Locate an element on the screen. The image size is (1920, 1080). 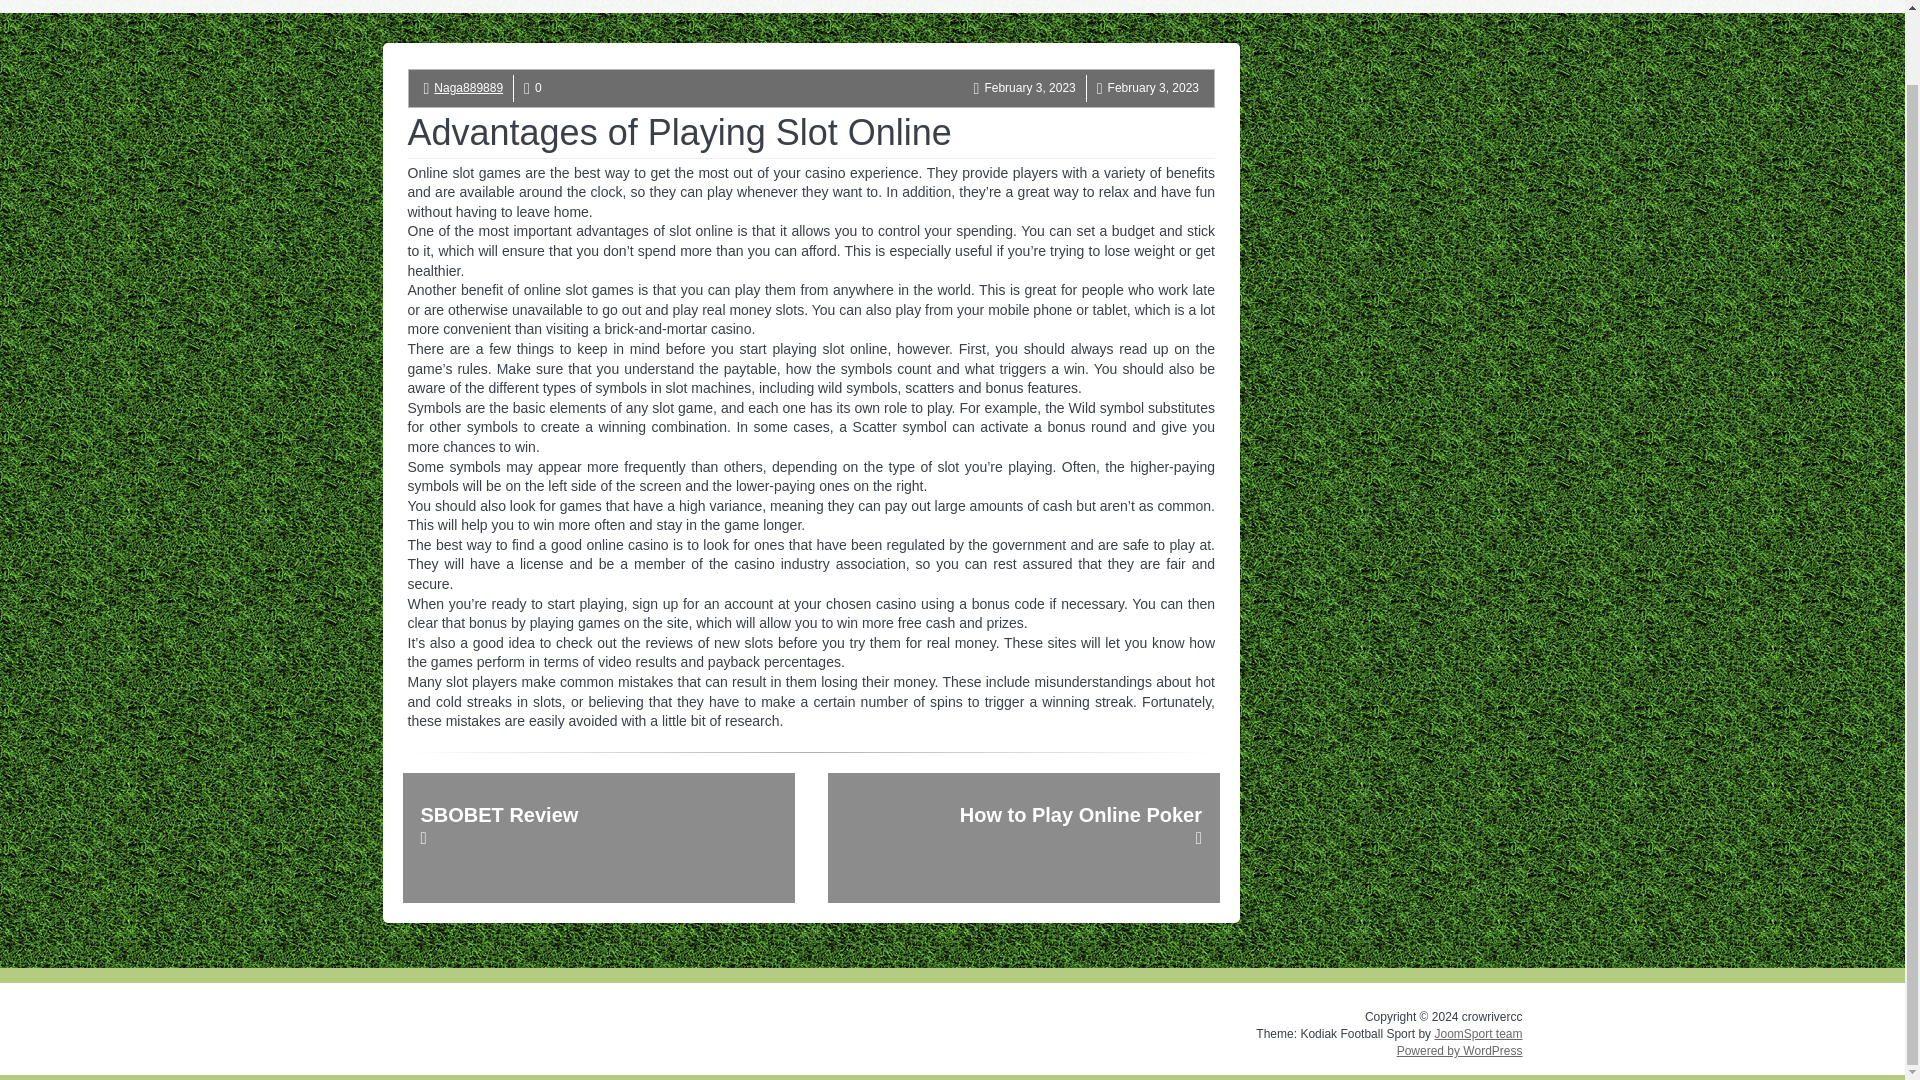
 The Best WordPress Sport Plugin for your league and club  is located at coordinates (1478, 1034).